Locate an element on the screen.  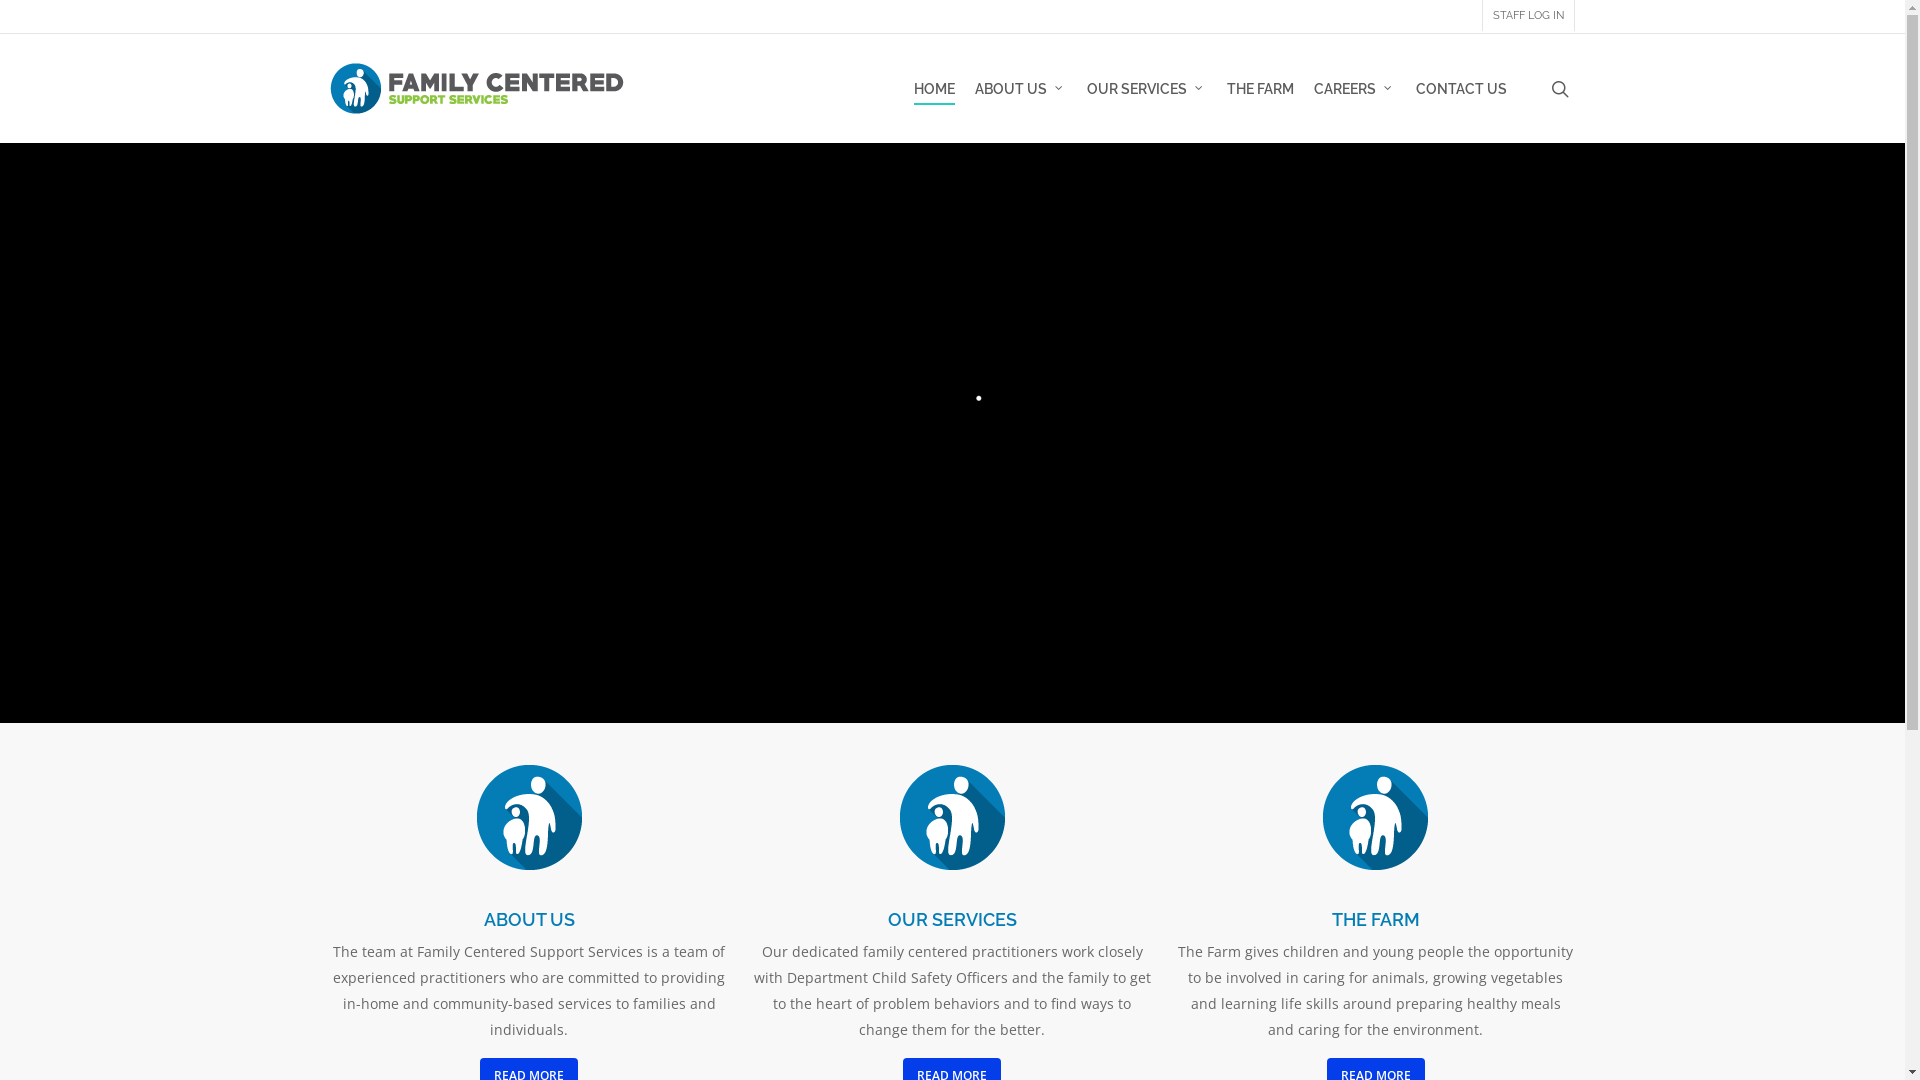
HOME is located at coordinates (934, 88).